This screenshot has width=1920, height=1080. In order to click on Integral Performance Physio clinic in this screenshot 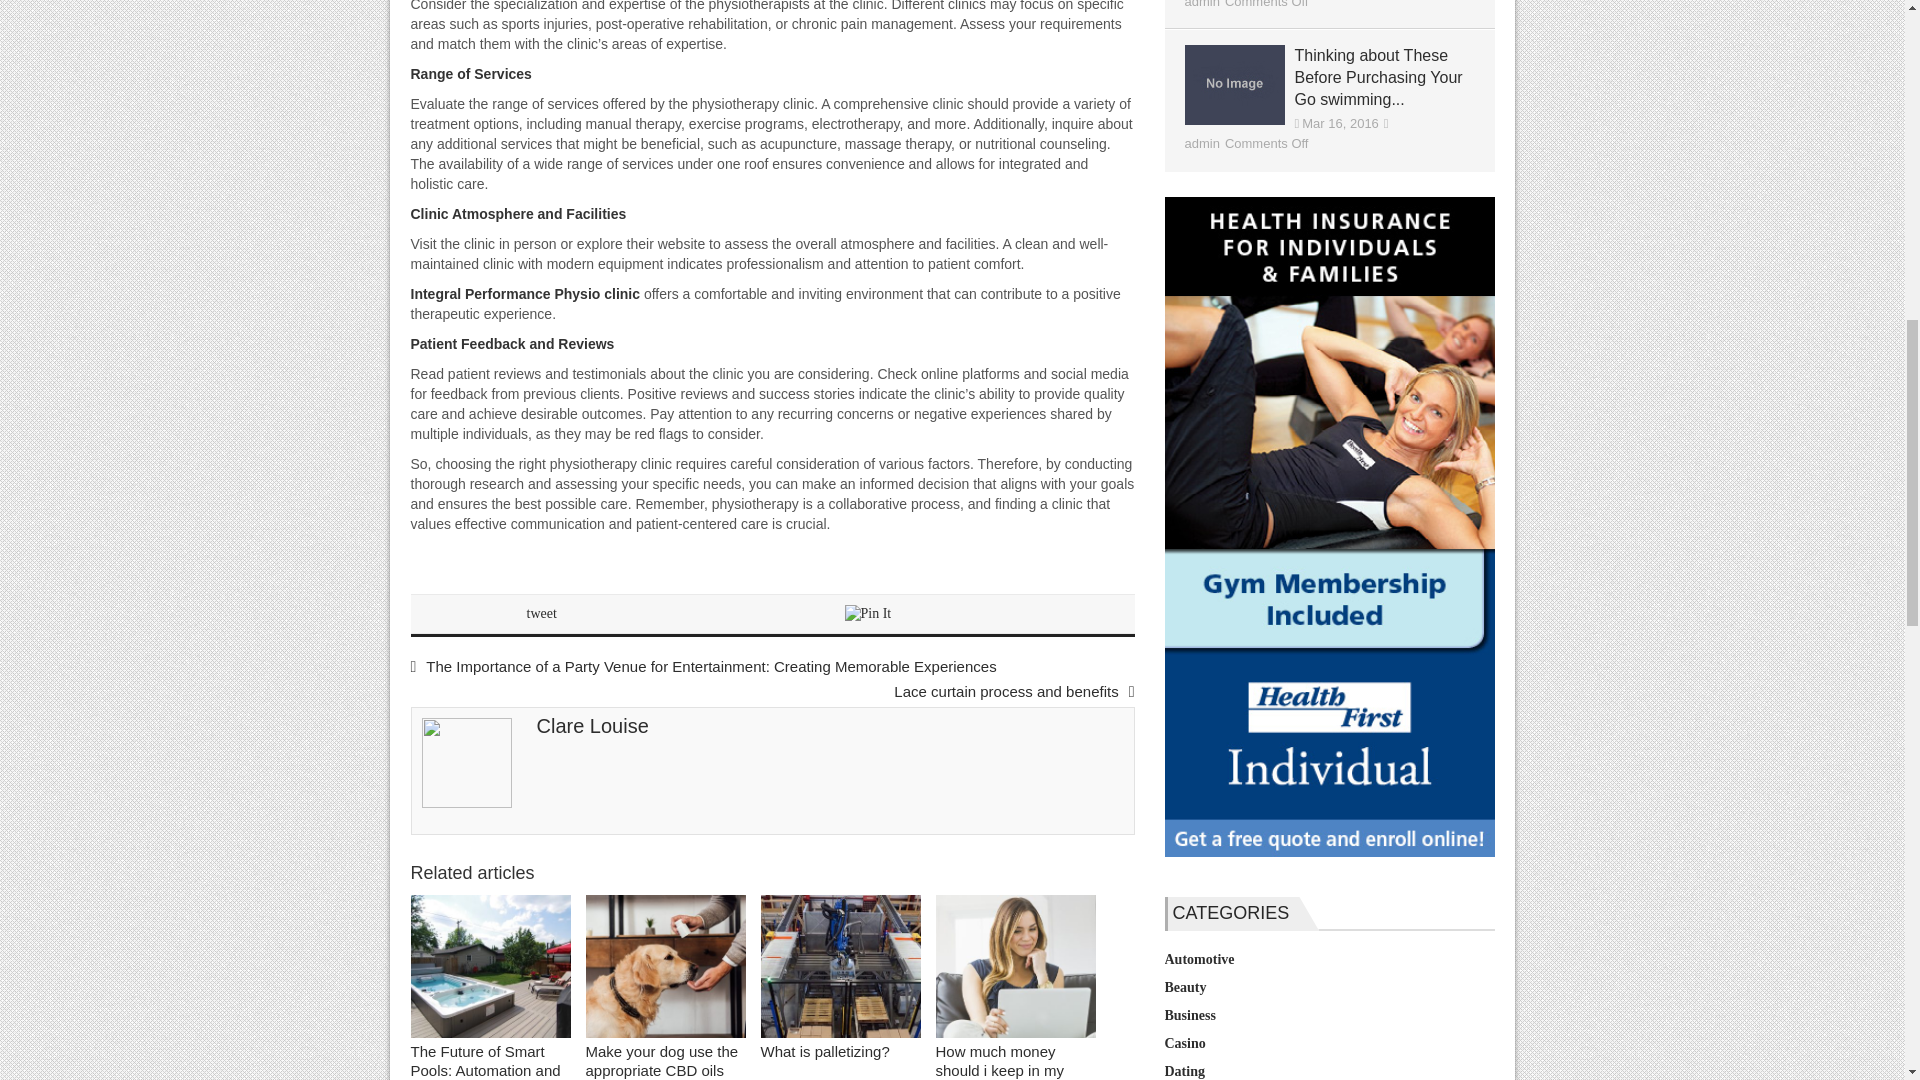, I will do `click(524, 294)`.